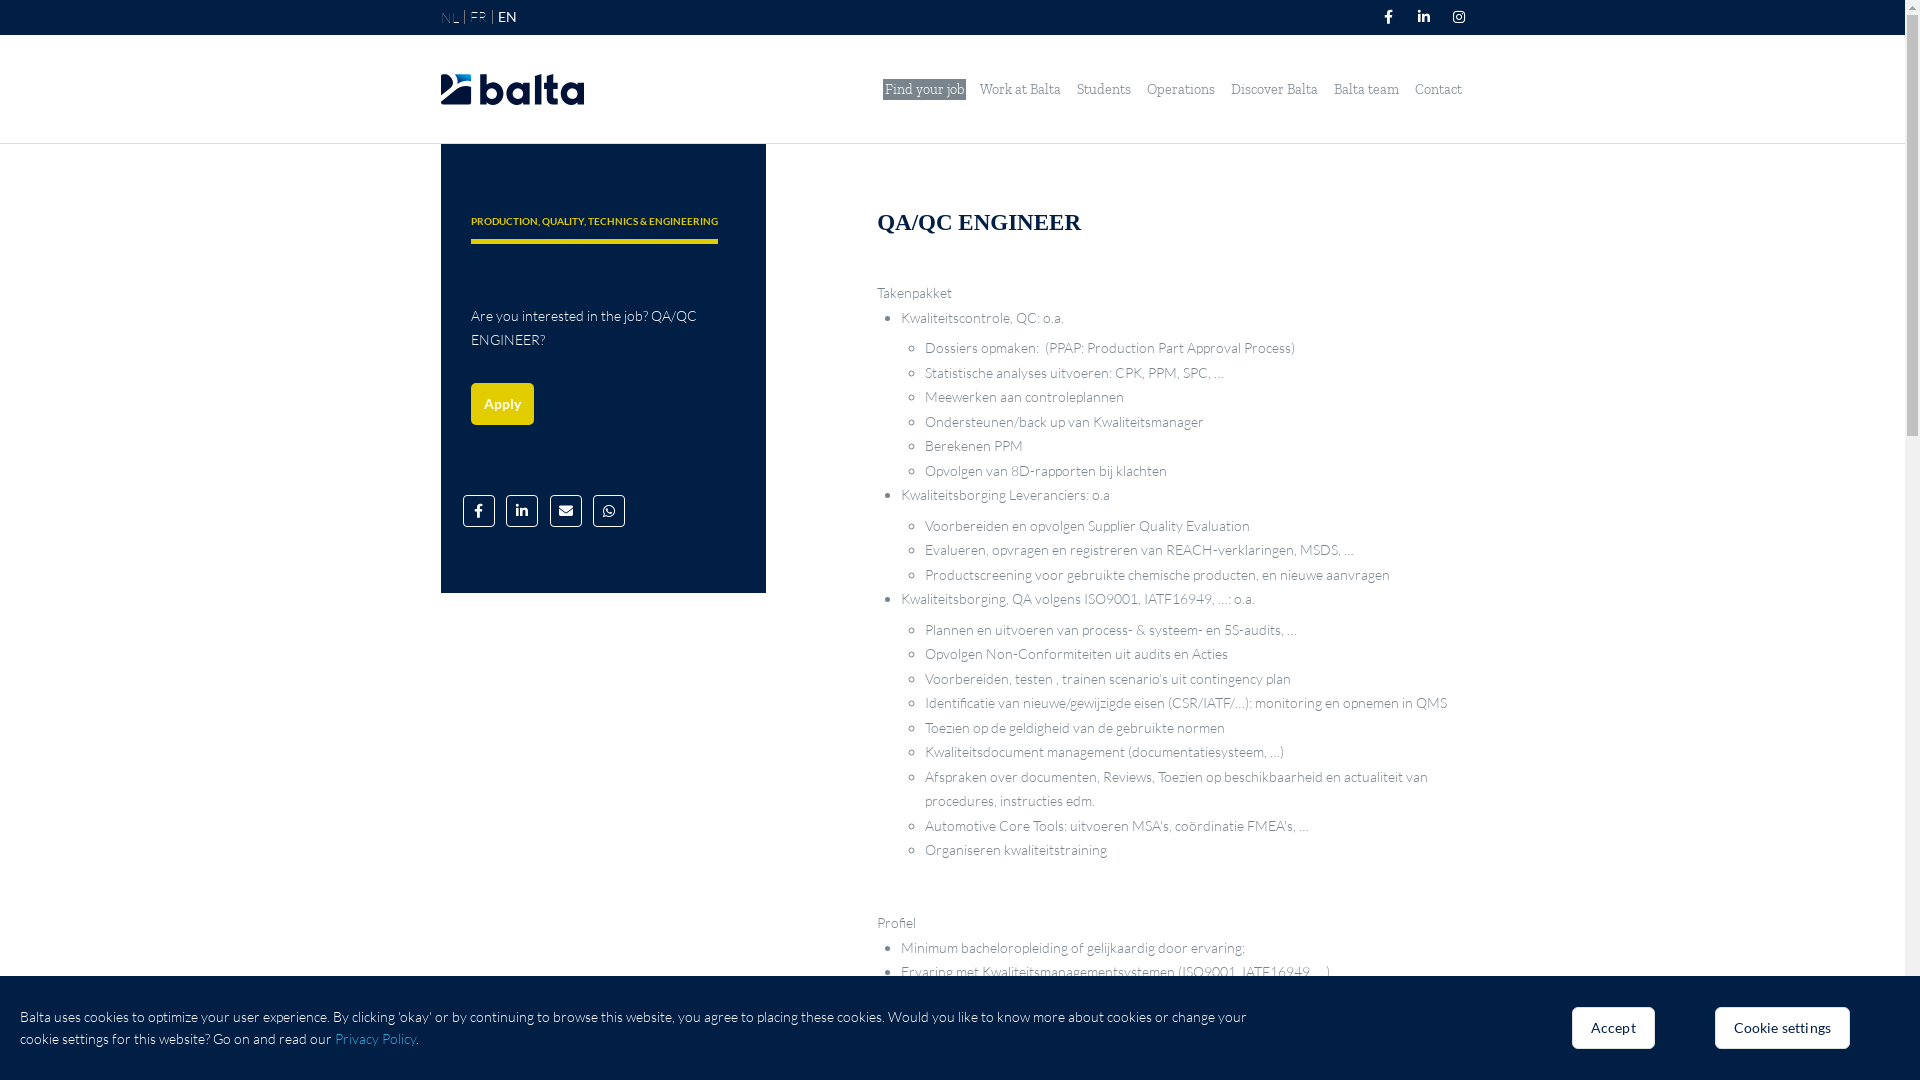 The height and width of the screenshot is (1080, 1920). Describe the element at coordinates (478, 17) in the screenshot. I see `FR` at that location.